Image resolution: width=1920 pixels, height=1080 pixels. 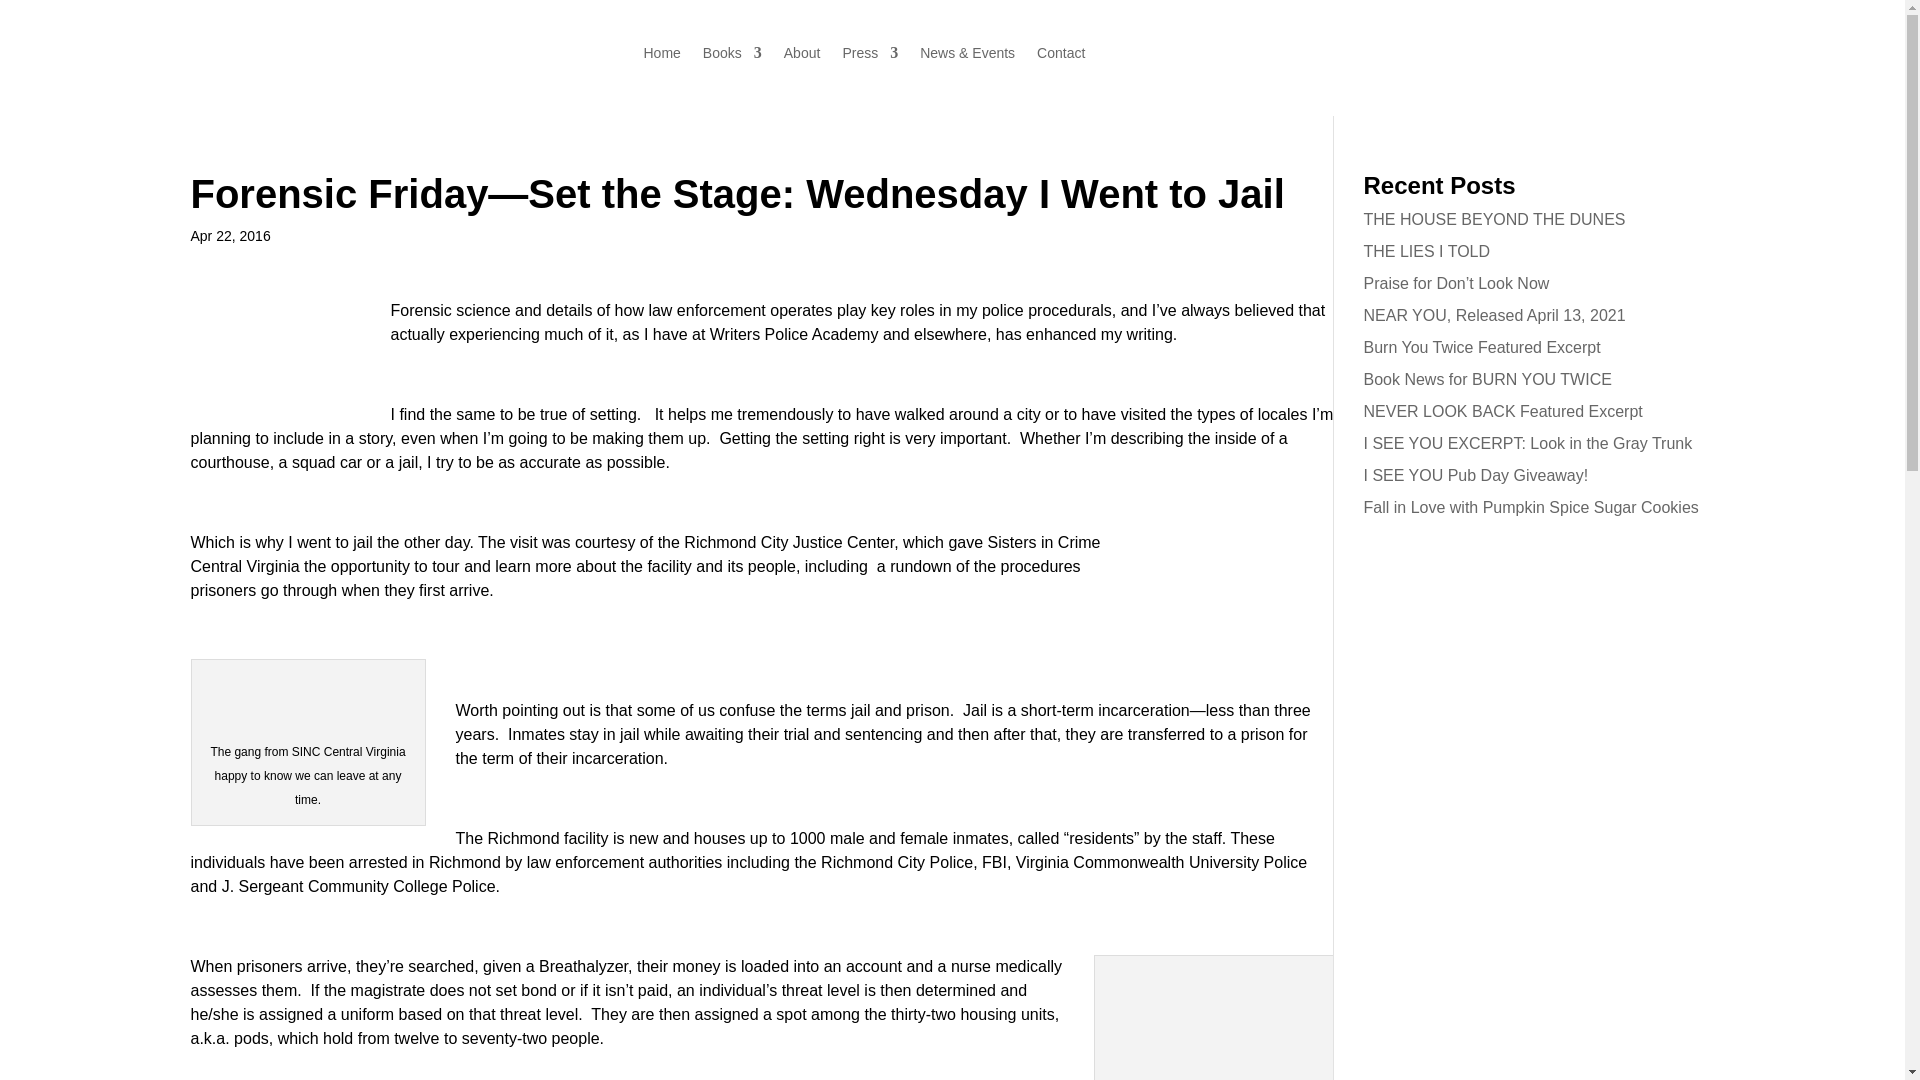 I want to click on NEVER LOOK BACK Featured Excerpt, so click(x=1503, y=411).